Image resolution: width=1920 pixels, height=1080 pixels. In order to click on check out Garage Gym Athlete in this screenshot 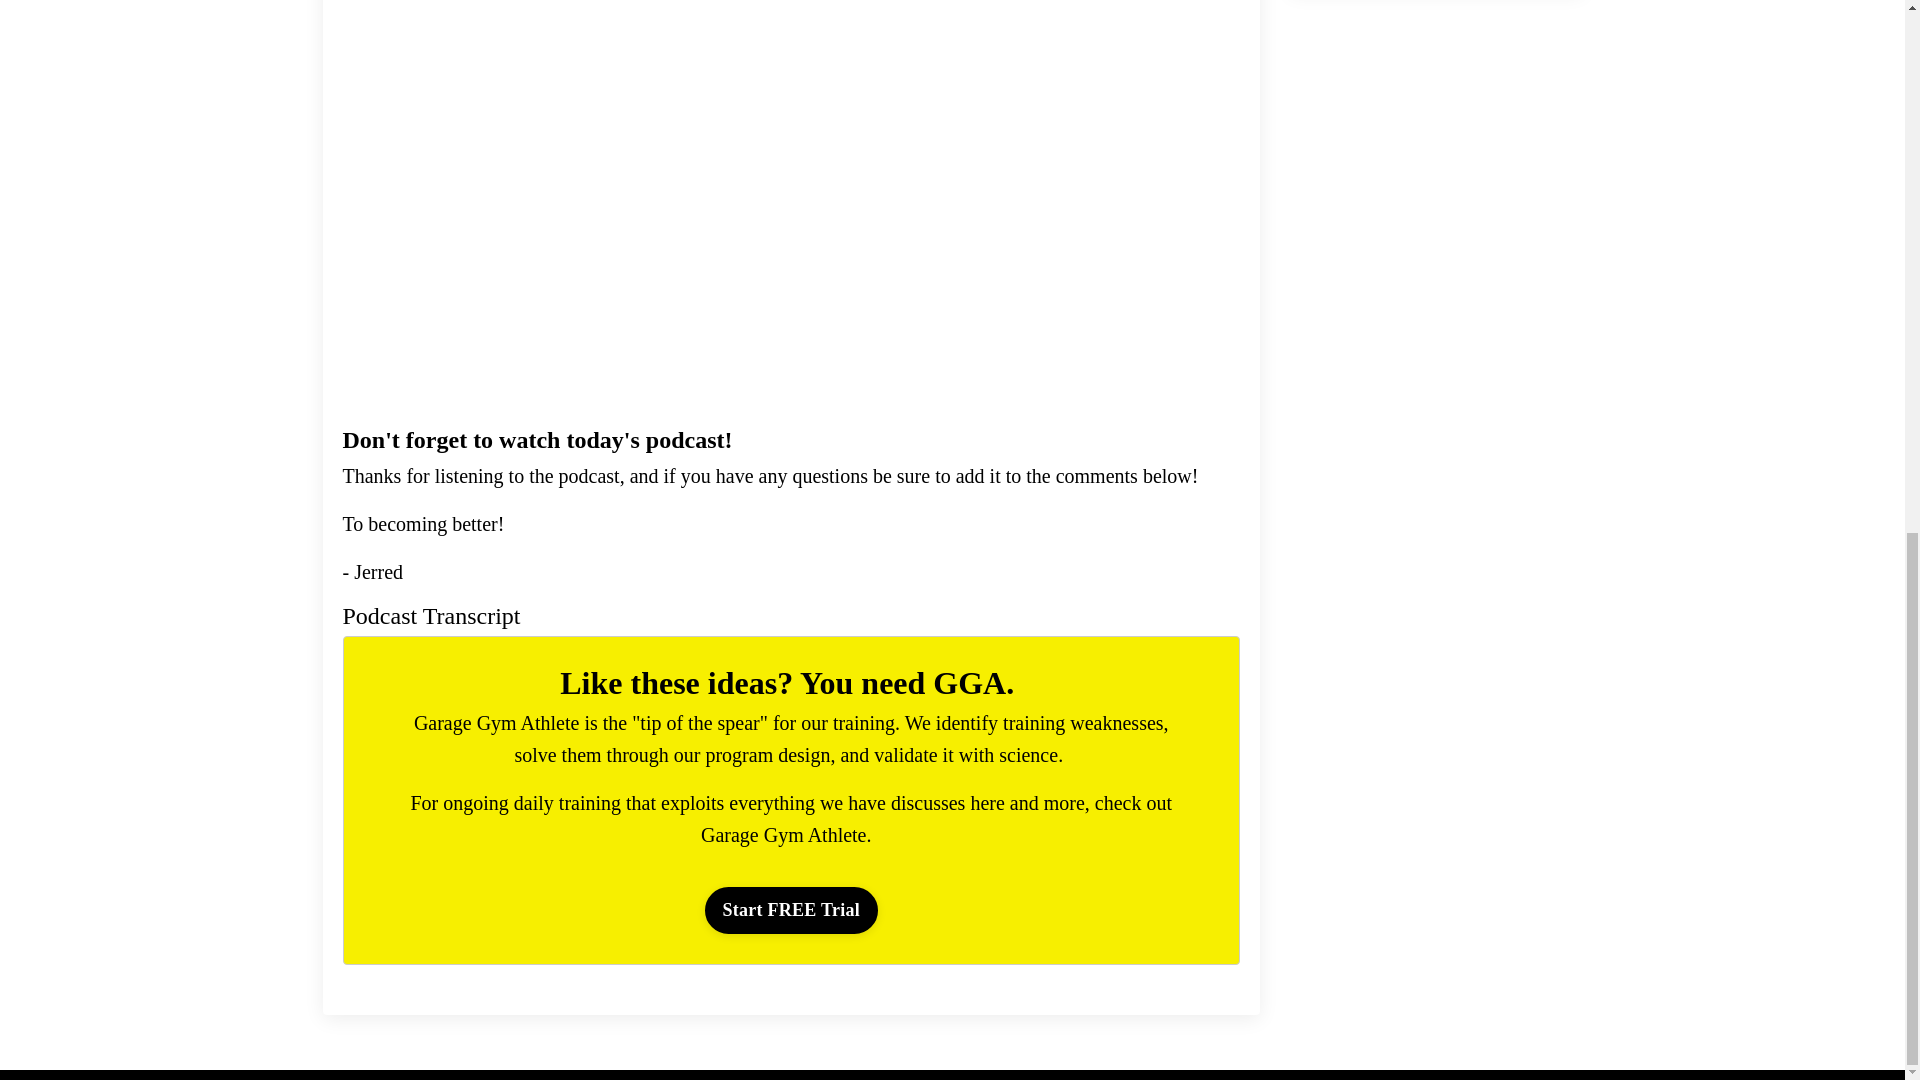, I will do `click(936, 818)`.